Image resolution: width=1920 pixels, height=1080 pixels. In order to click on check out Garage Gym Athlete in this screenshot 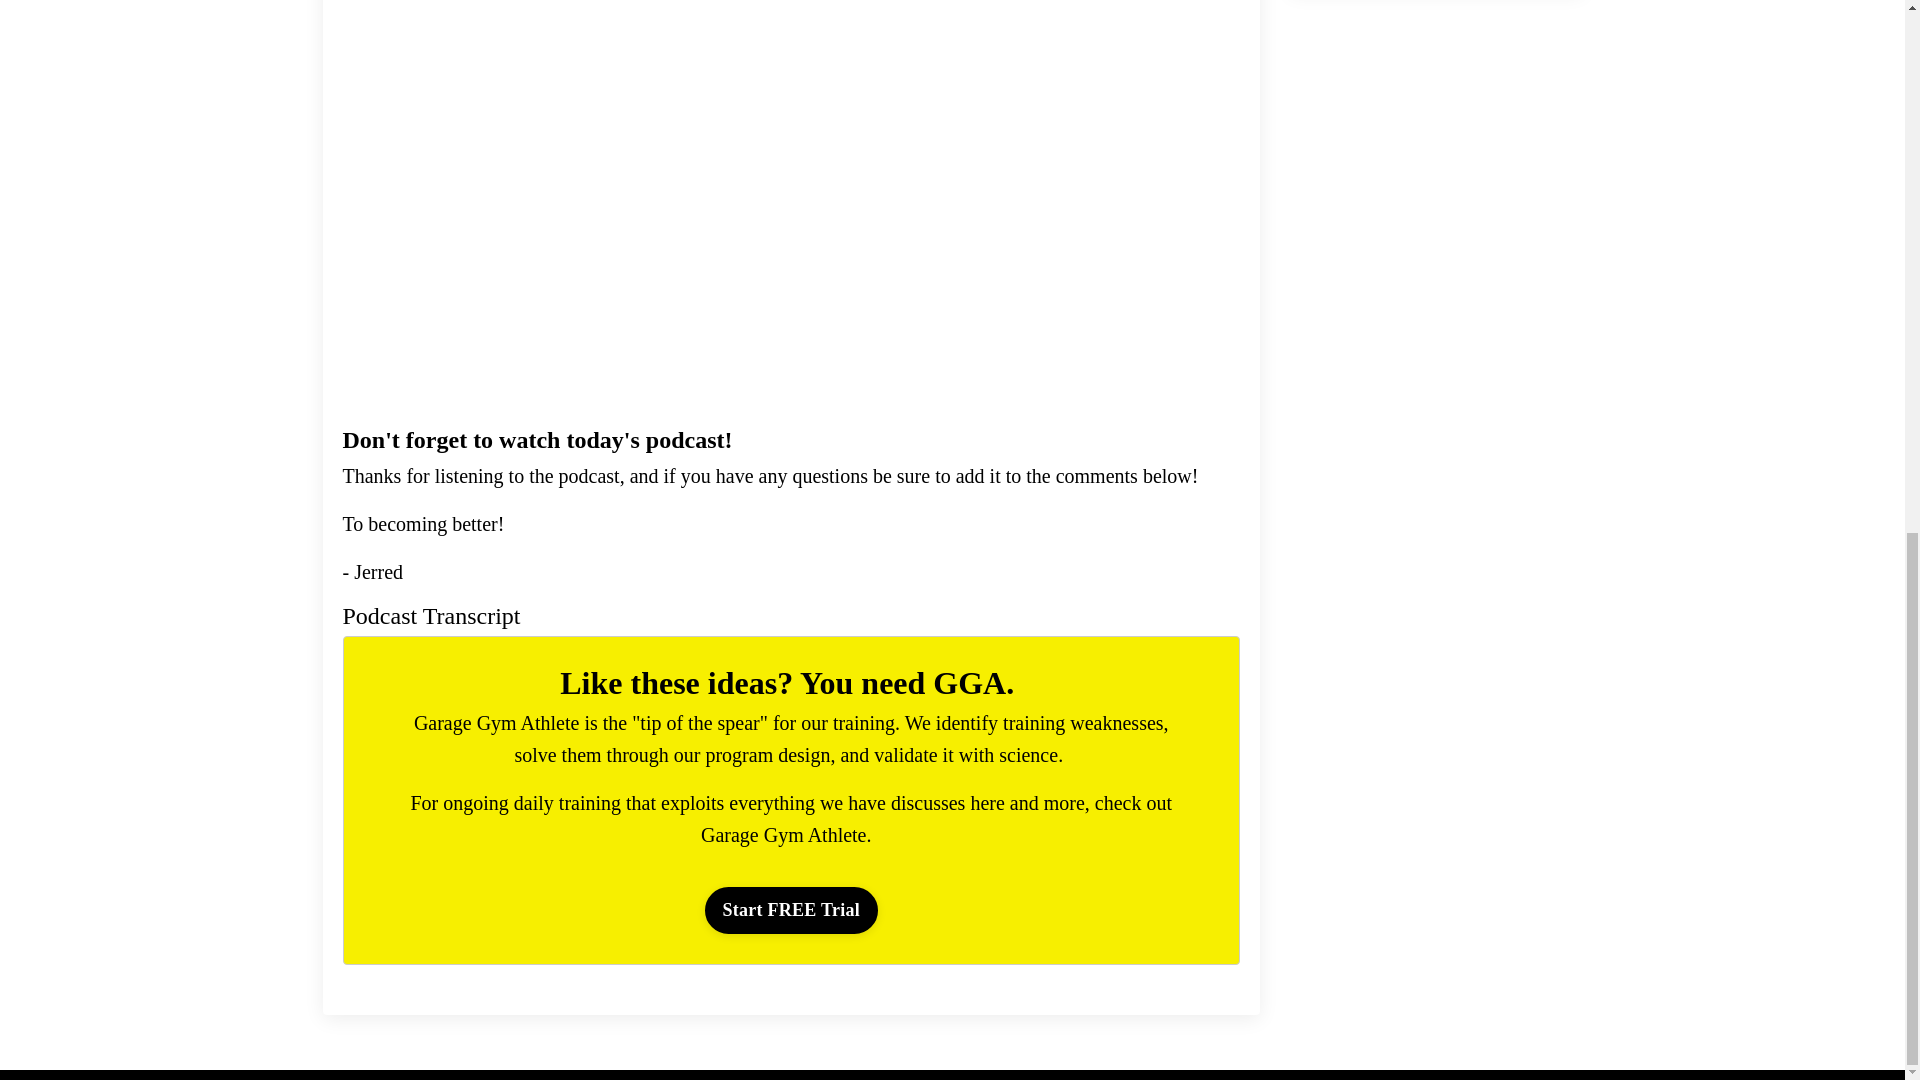, I will do `click(936, 818)`.